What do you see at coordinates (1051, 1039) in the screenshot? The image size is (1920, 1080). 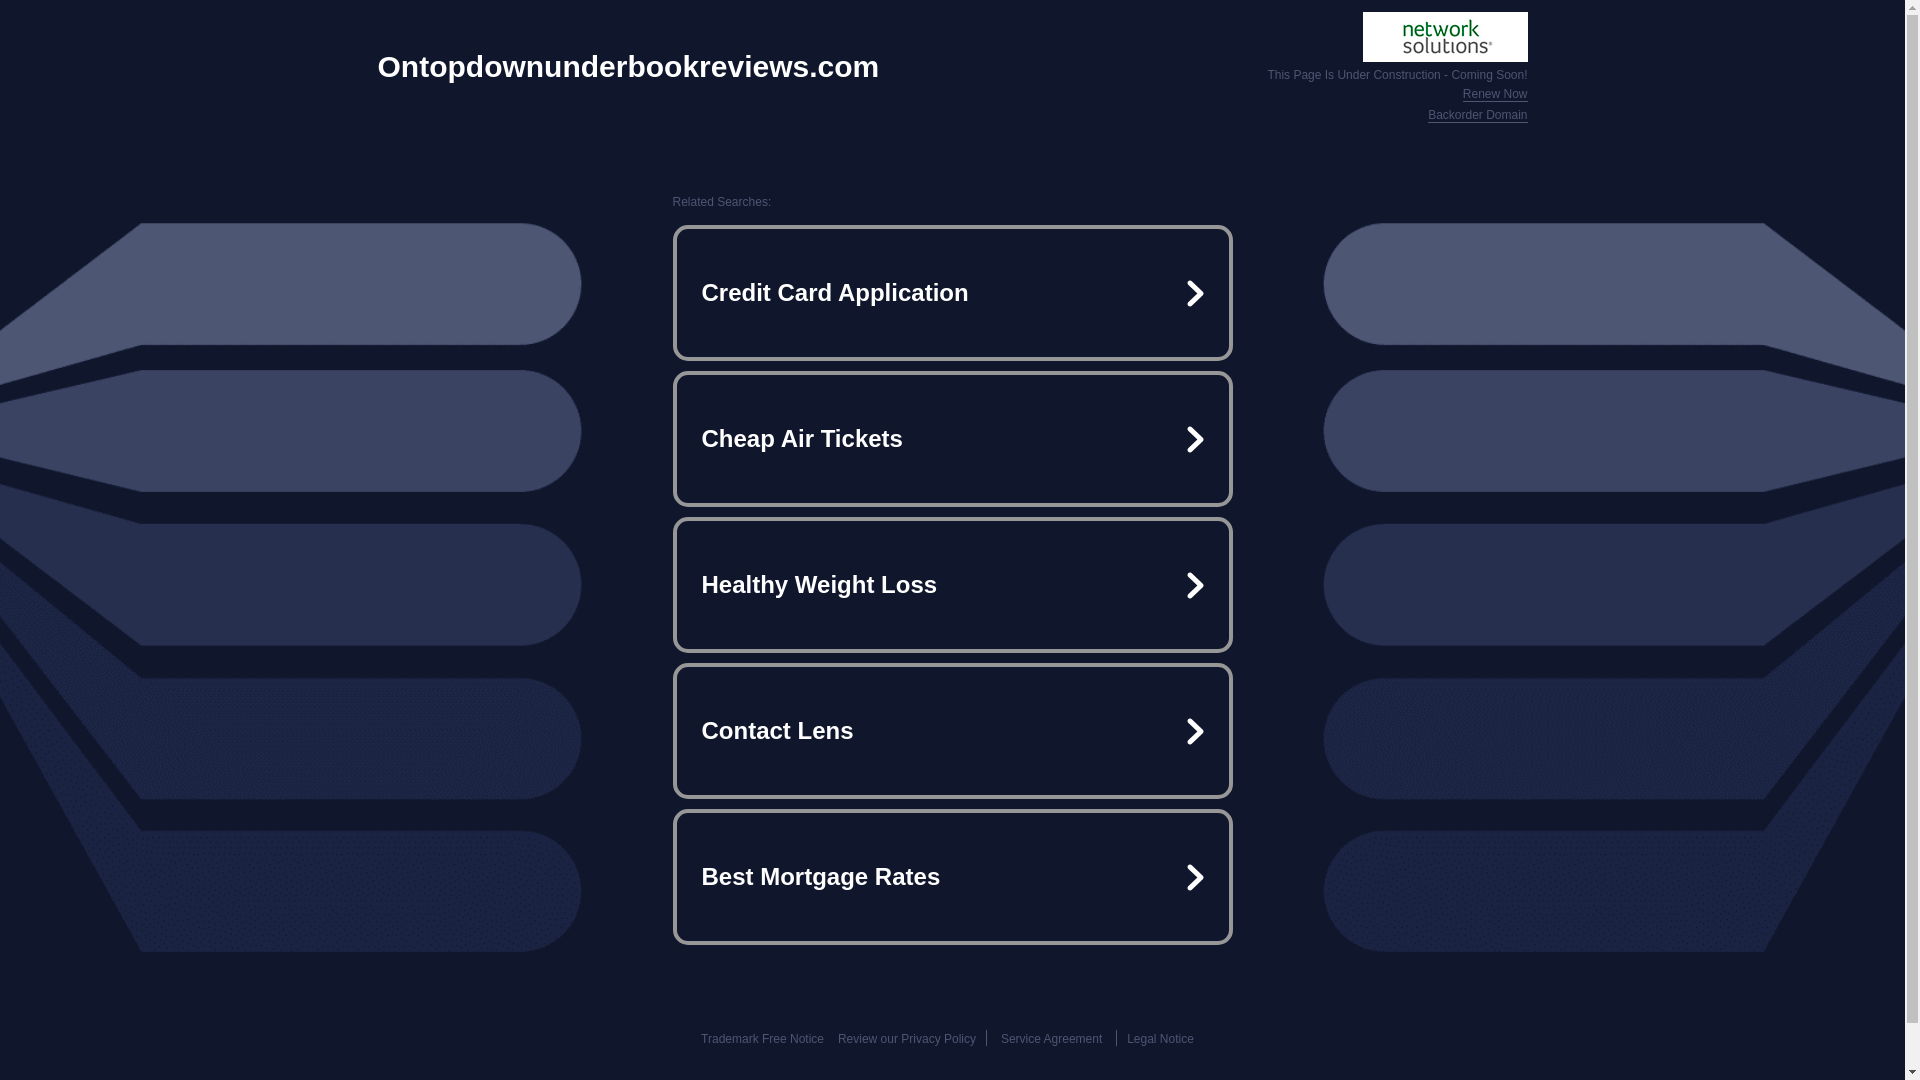 I see `Service Agreement` at bounding box center [1051, 1039].